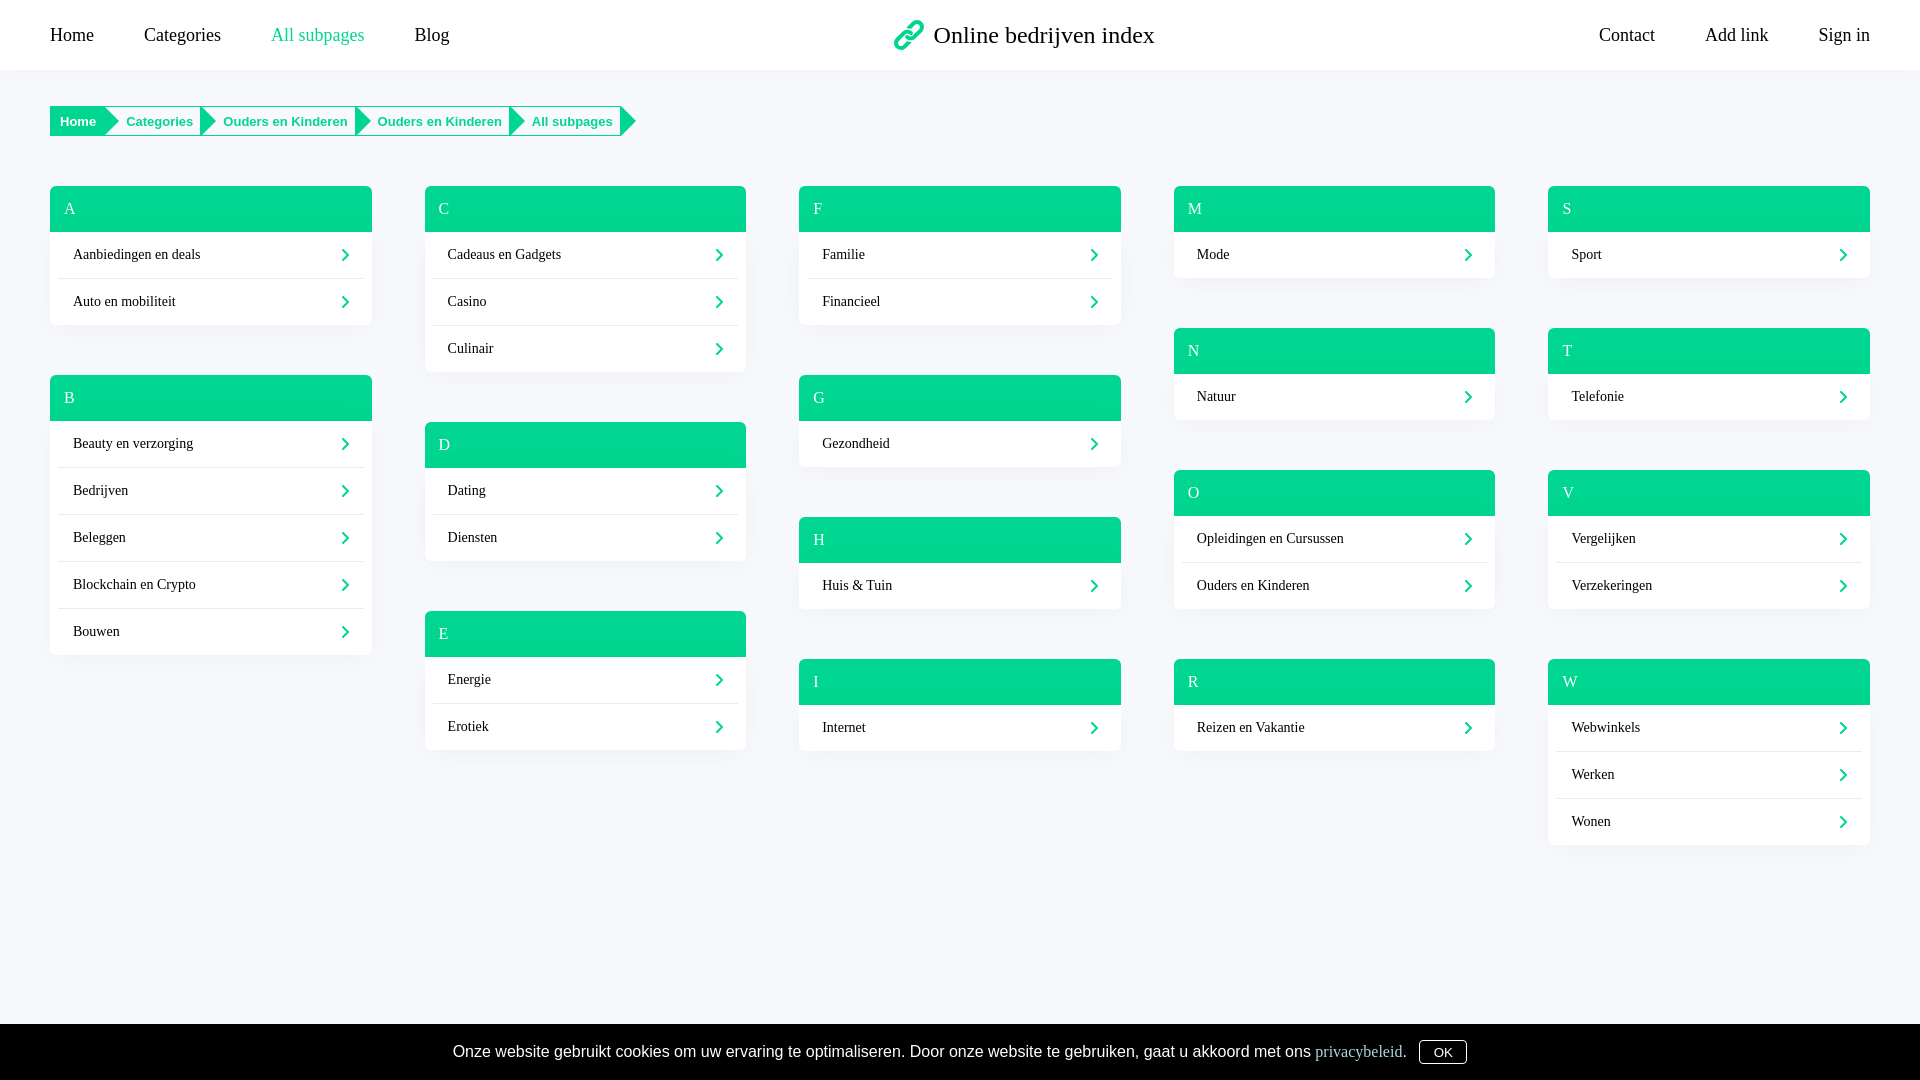 This screenshot has height=1080, width=1920. I want to click on Energie, so click(586, 680).